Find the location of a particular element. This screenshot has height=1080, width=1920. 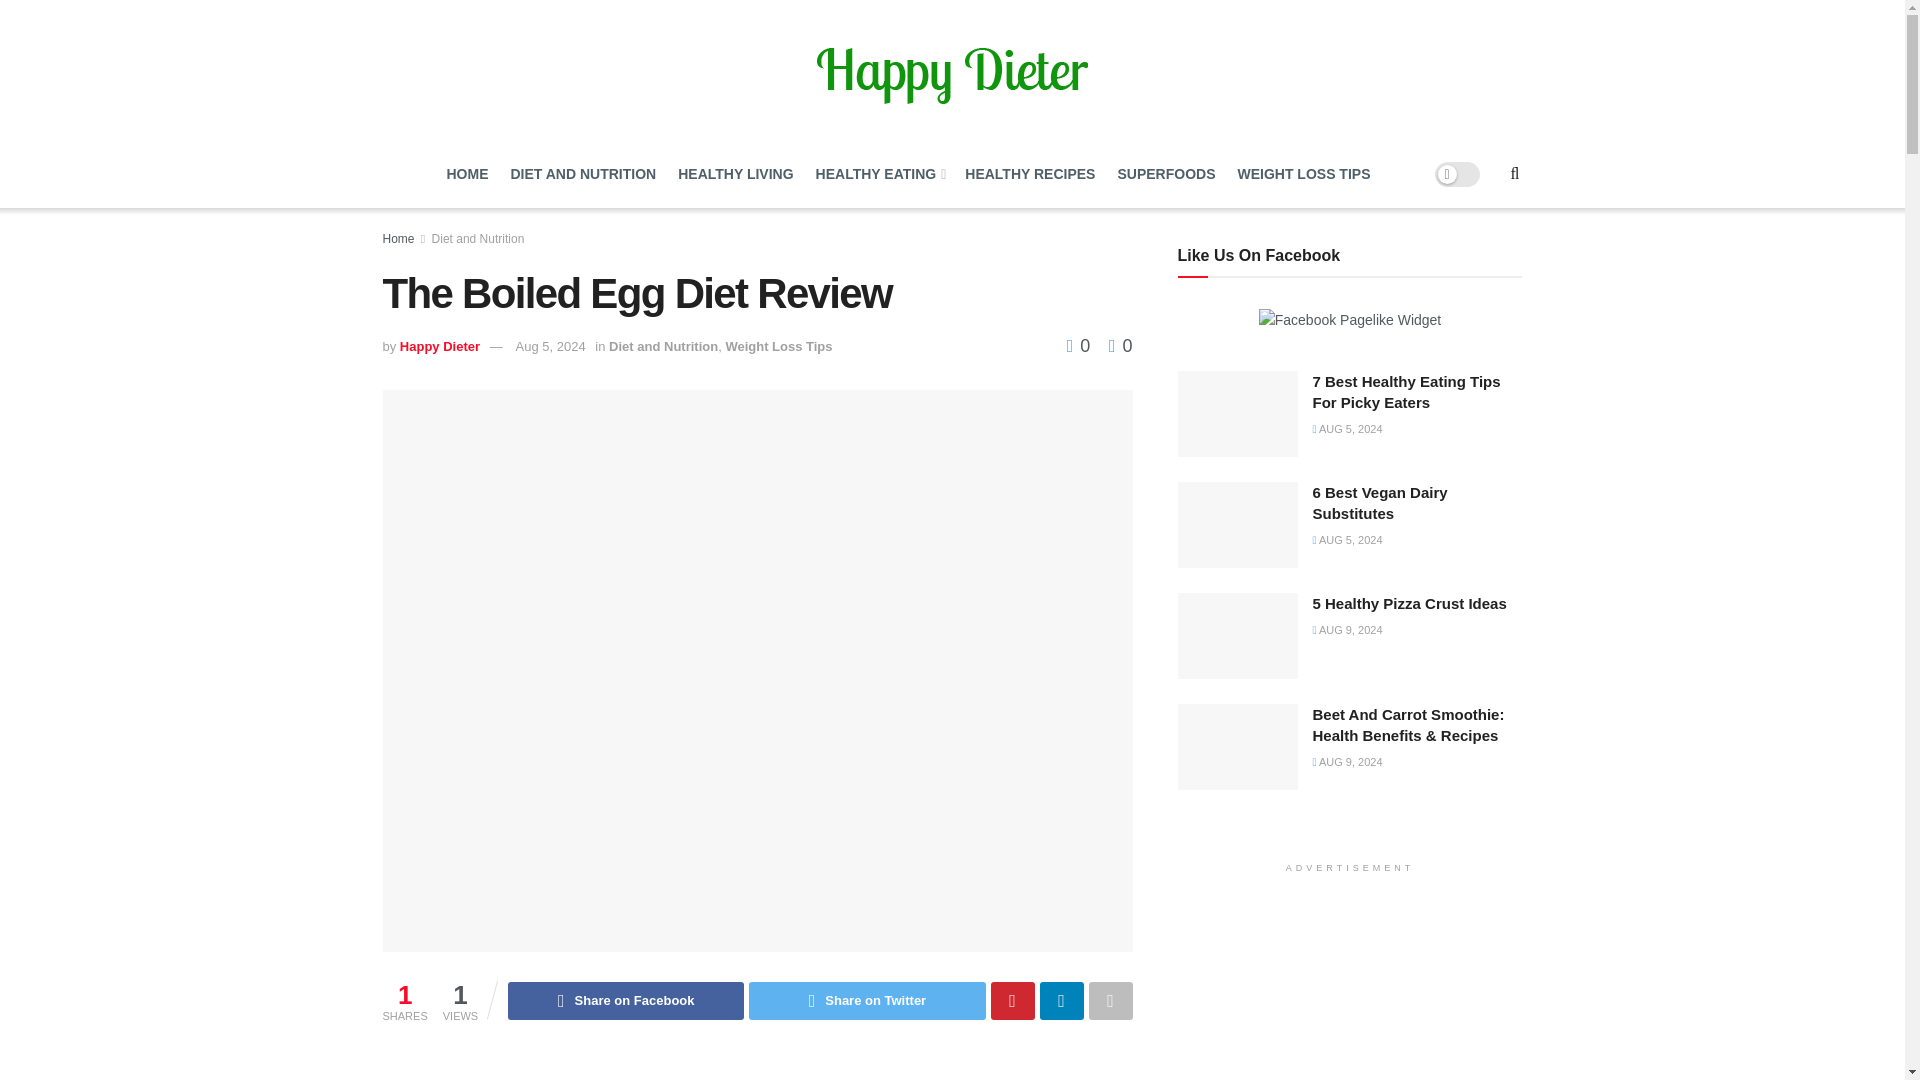

Home is located at coordinates (398, 239).